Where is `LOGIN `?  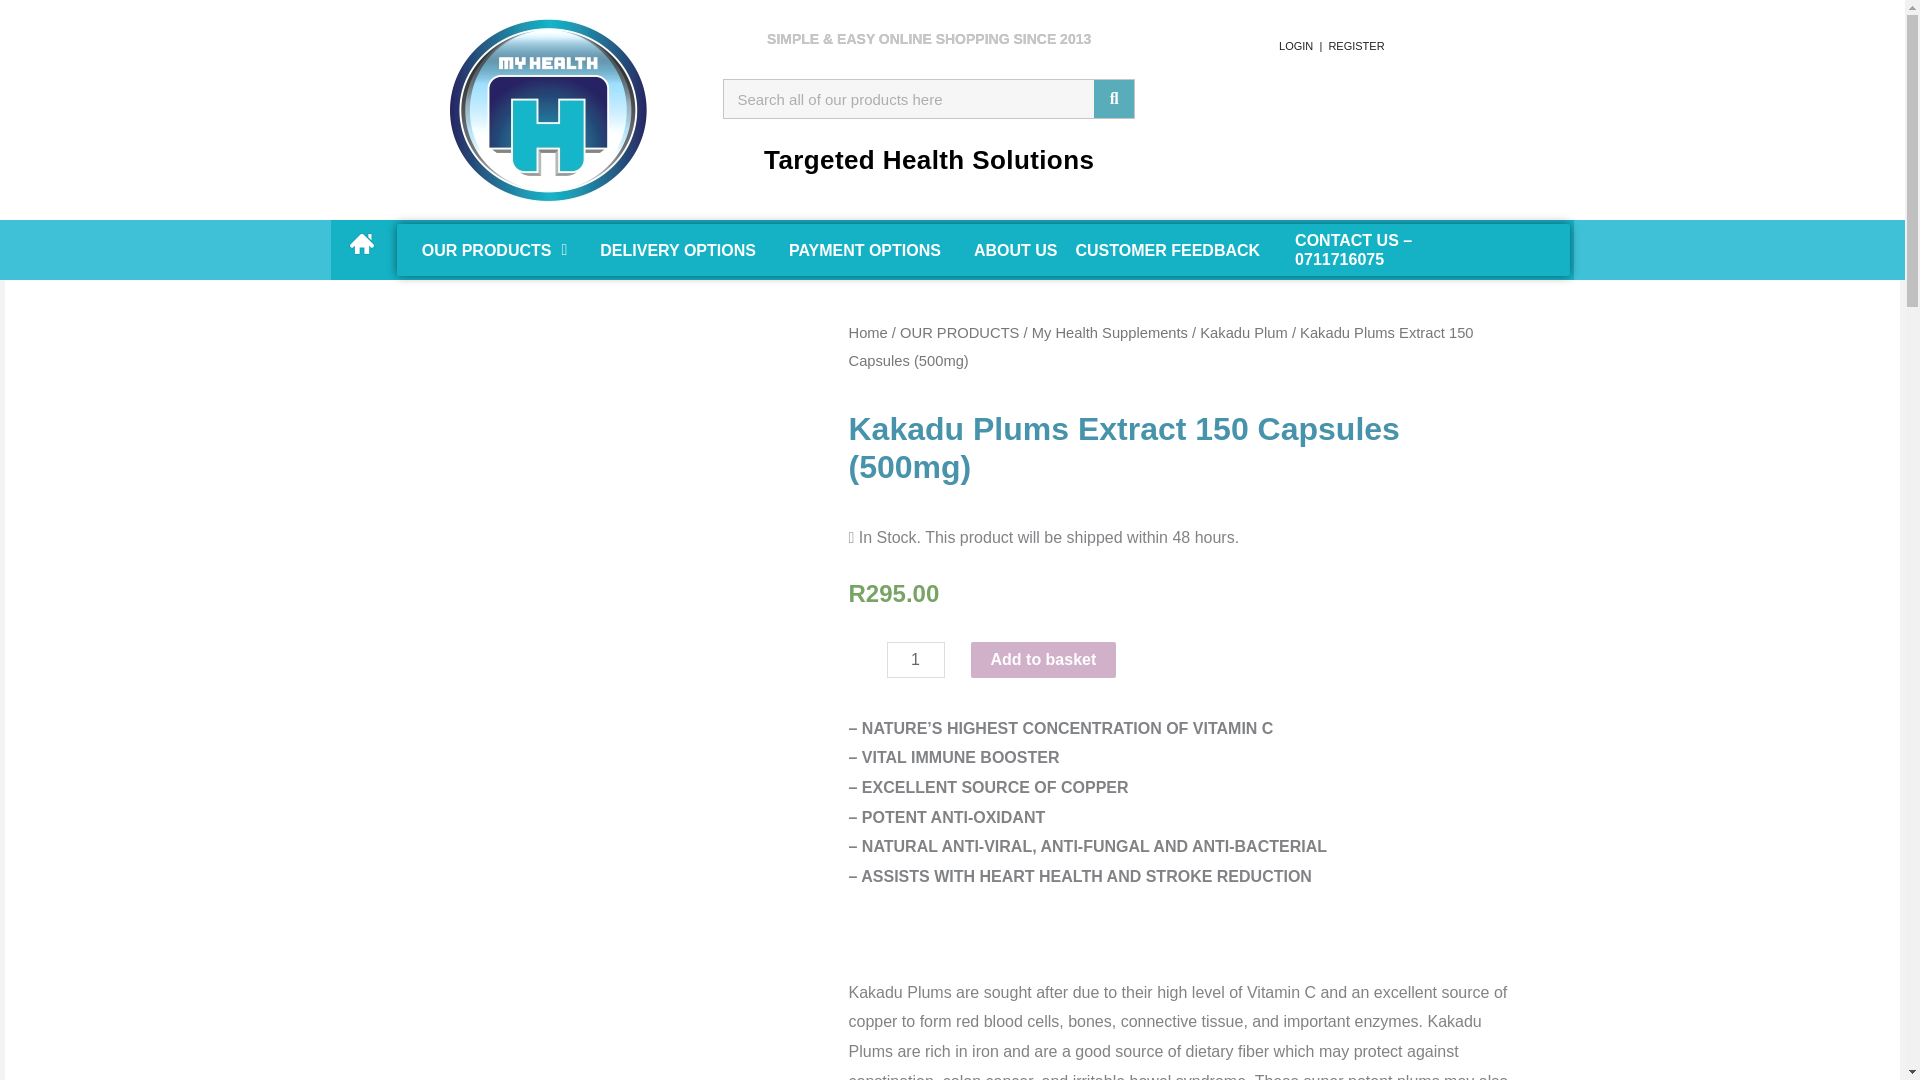 LOGIN  is located at coordinates (1291, 44).